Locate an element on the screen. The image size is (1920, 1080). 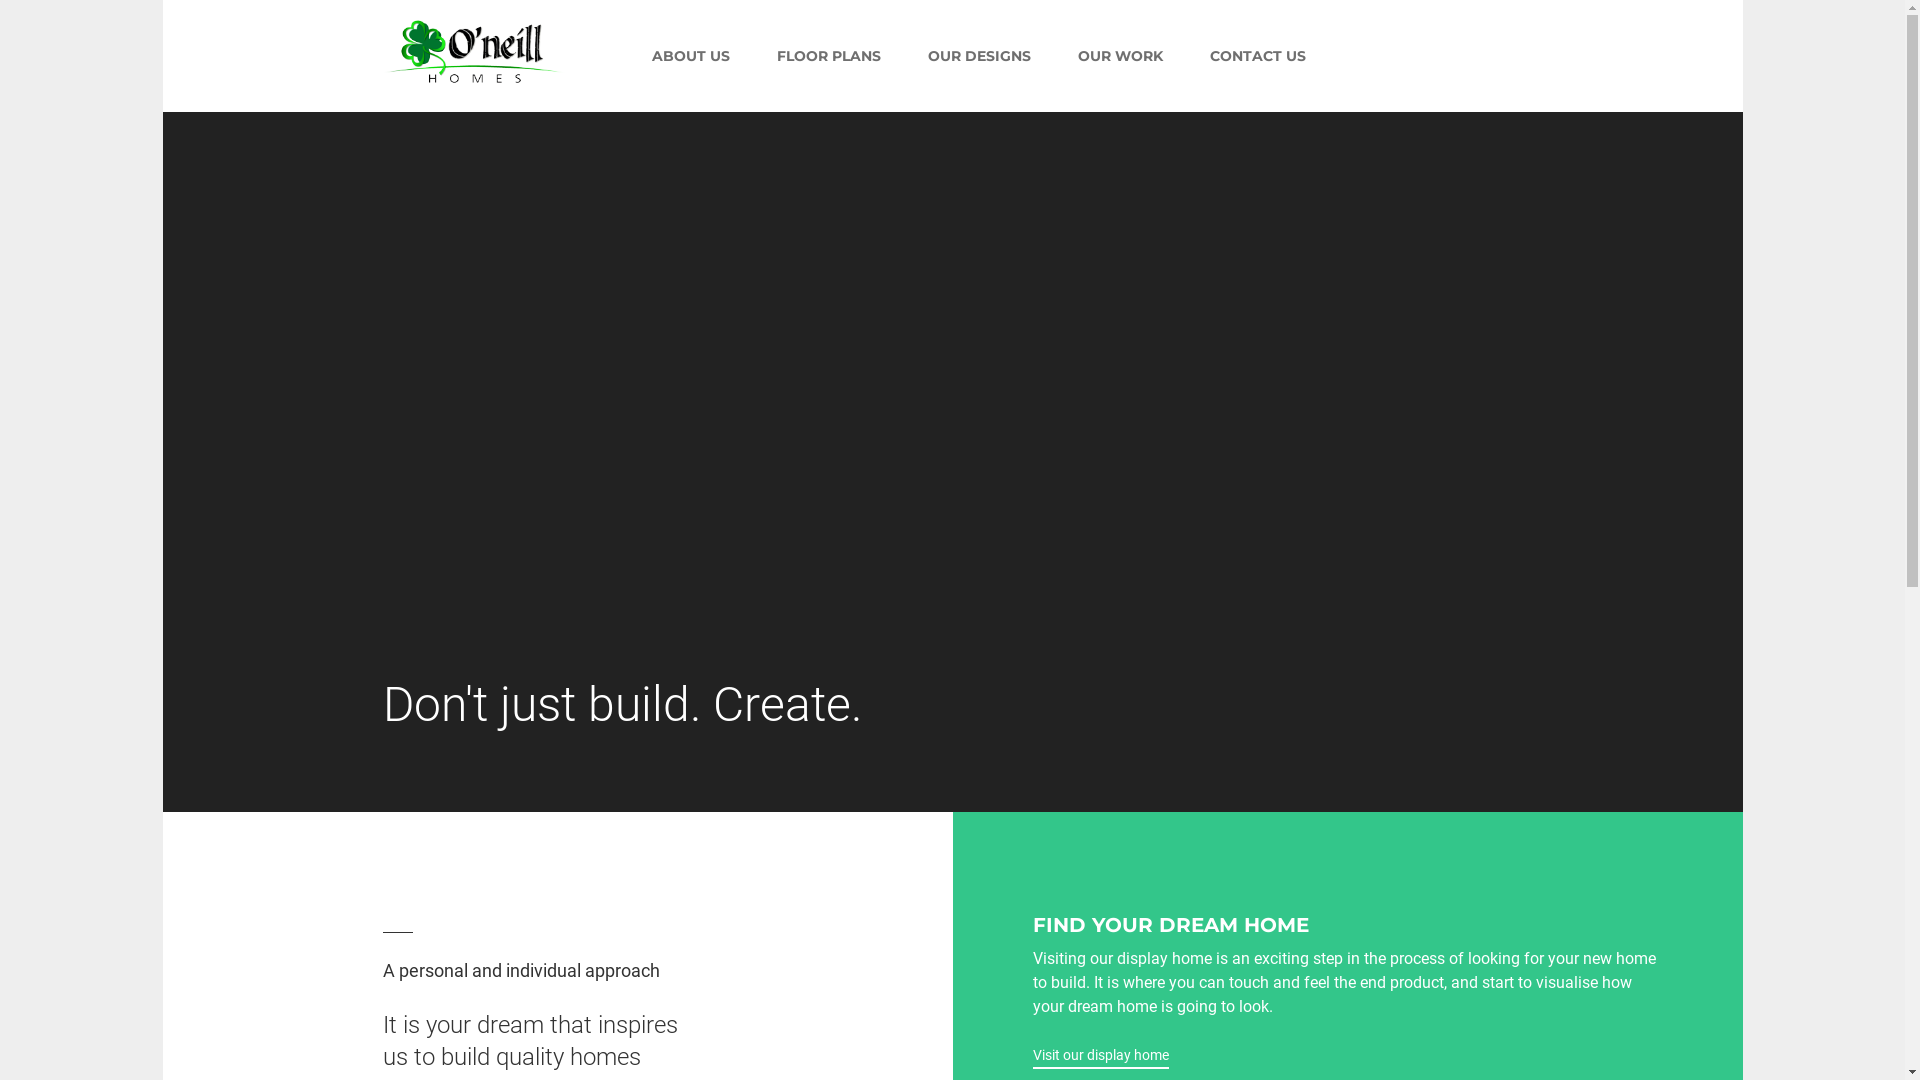
FLOOR PLANS is located at coordinates (828, 56).